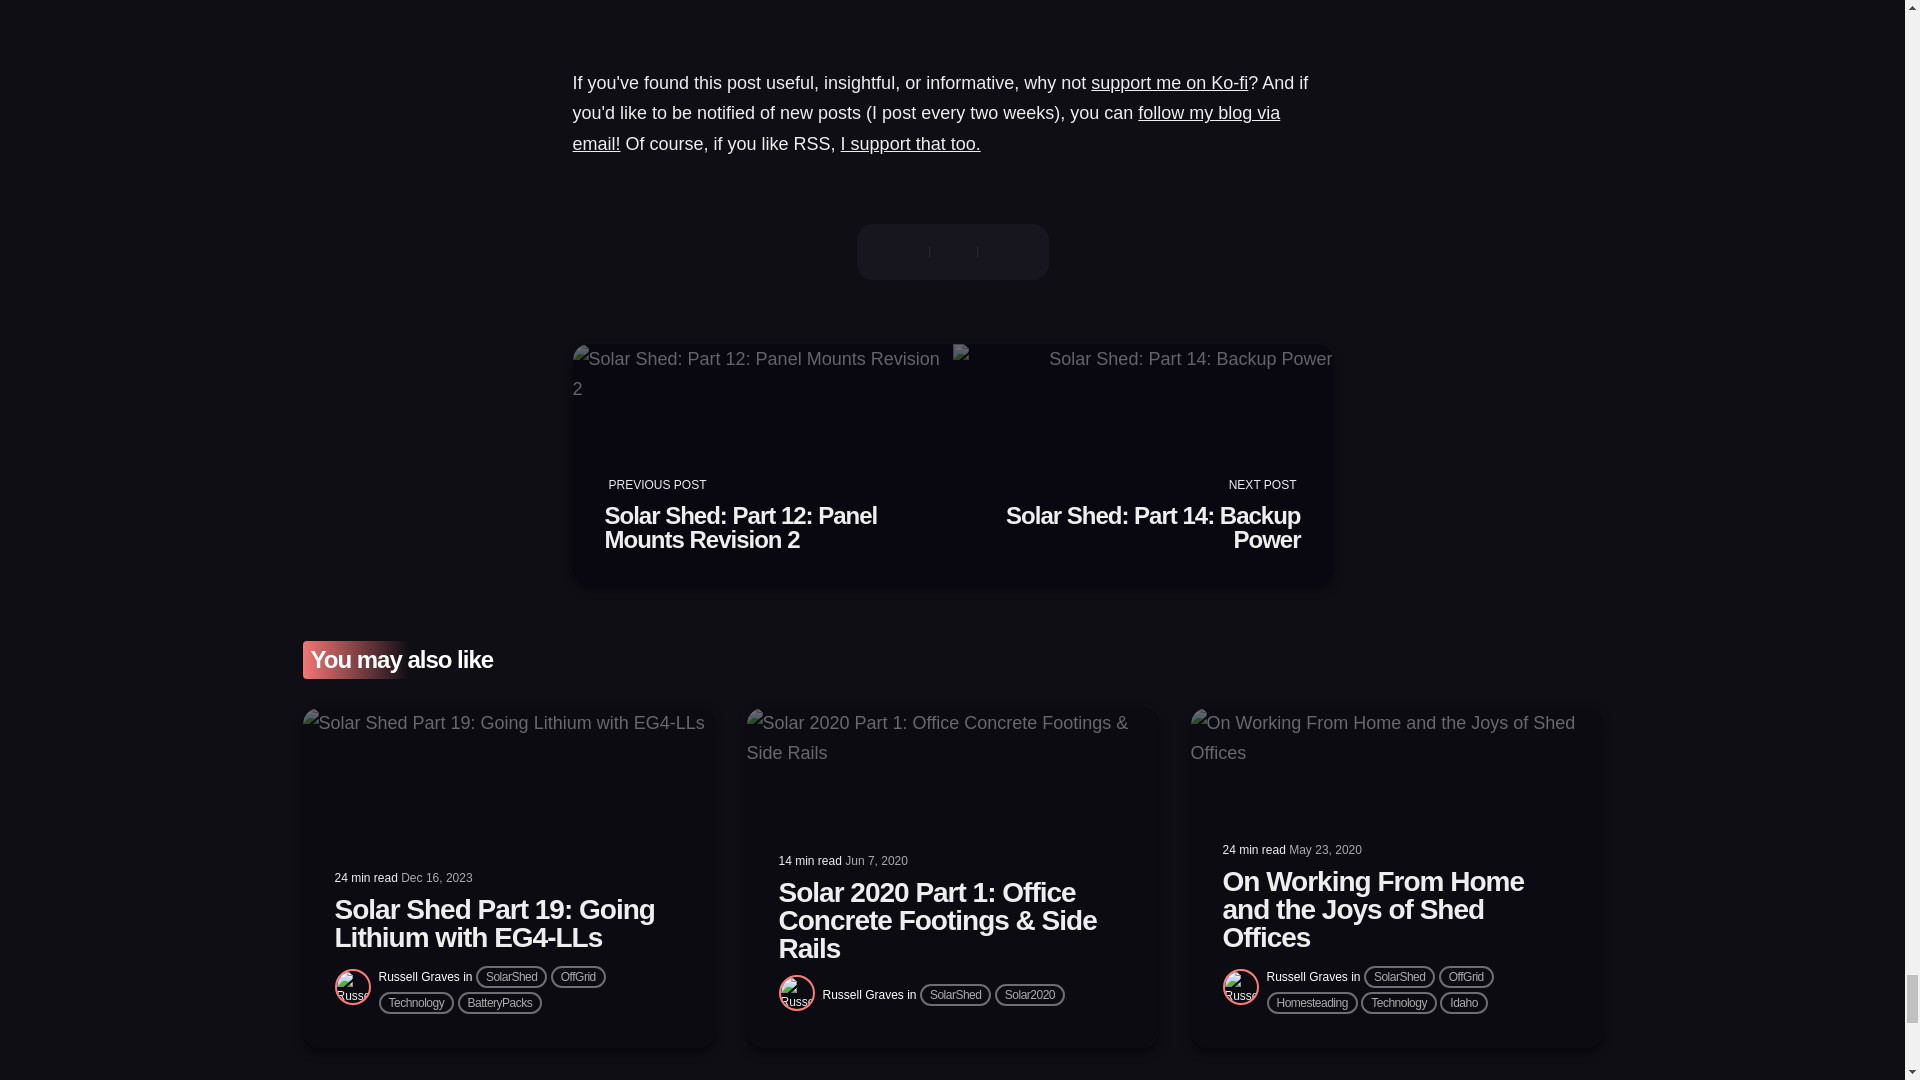 Image resolution: width=1920 pixels, height=1080 pixels. What do you see at coordinates (762, 464) in the screenshot?
I see `OffGrid` at bounding box center [762, 464].